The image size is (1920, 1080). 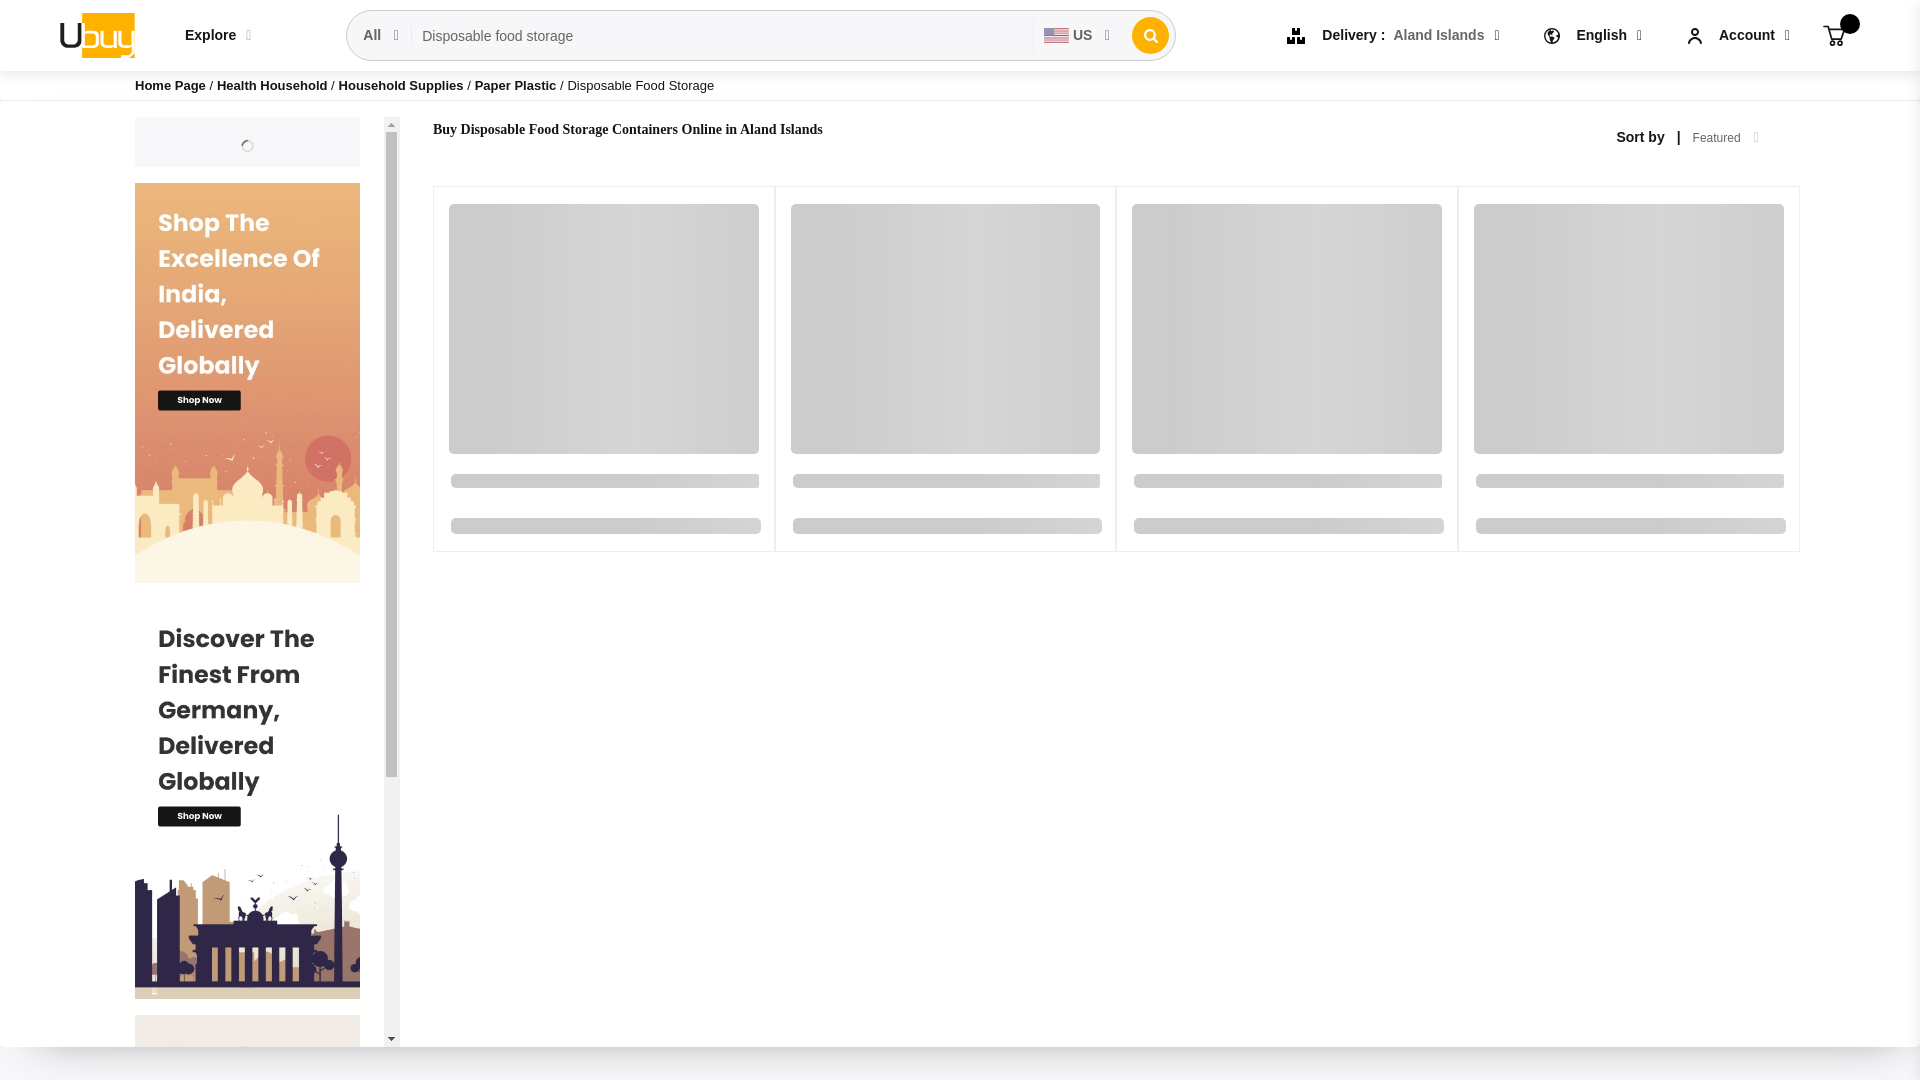 What do you see at coordinates (1078, 35) in the screenshot?
I see `US` at bounding box center [1078, 35].